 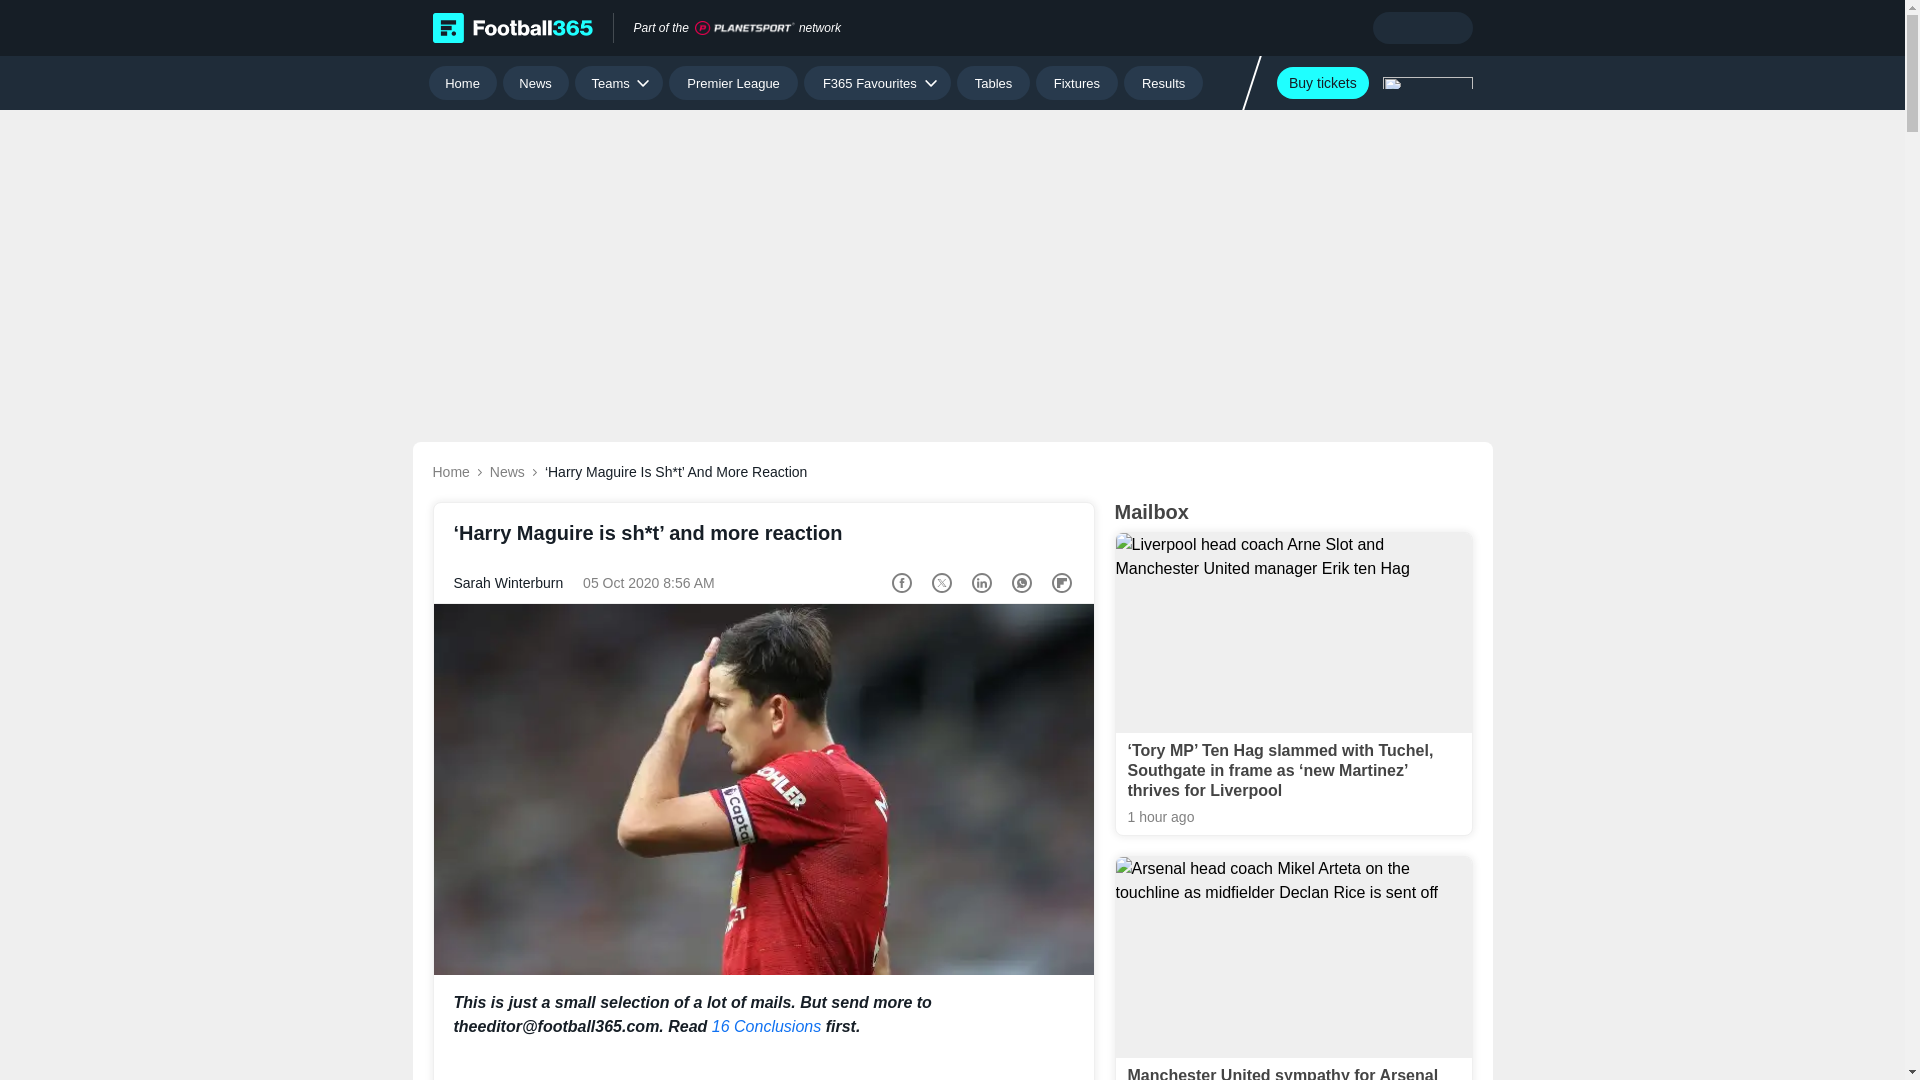 What do you see at coordinates (733, 82) in the screenshot?
I see `Premier League` at bounding box center [733, 82].